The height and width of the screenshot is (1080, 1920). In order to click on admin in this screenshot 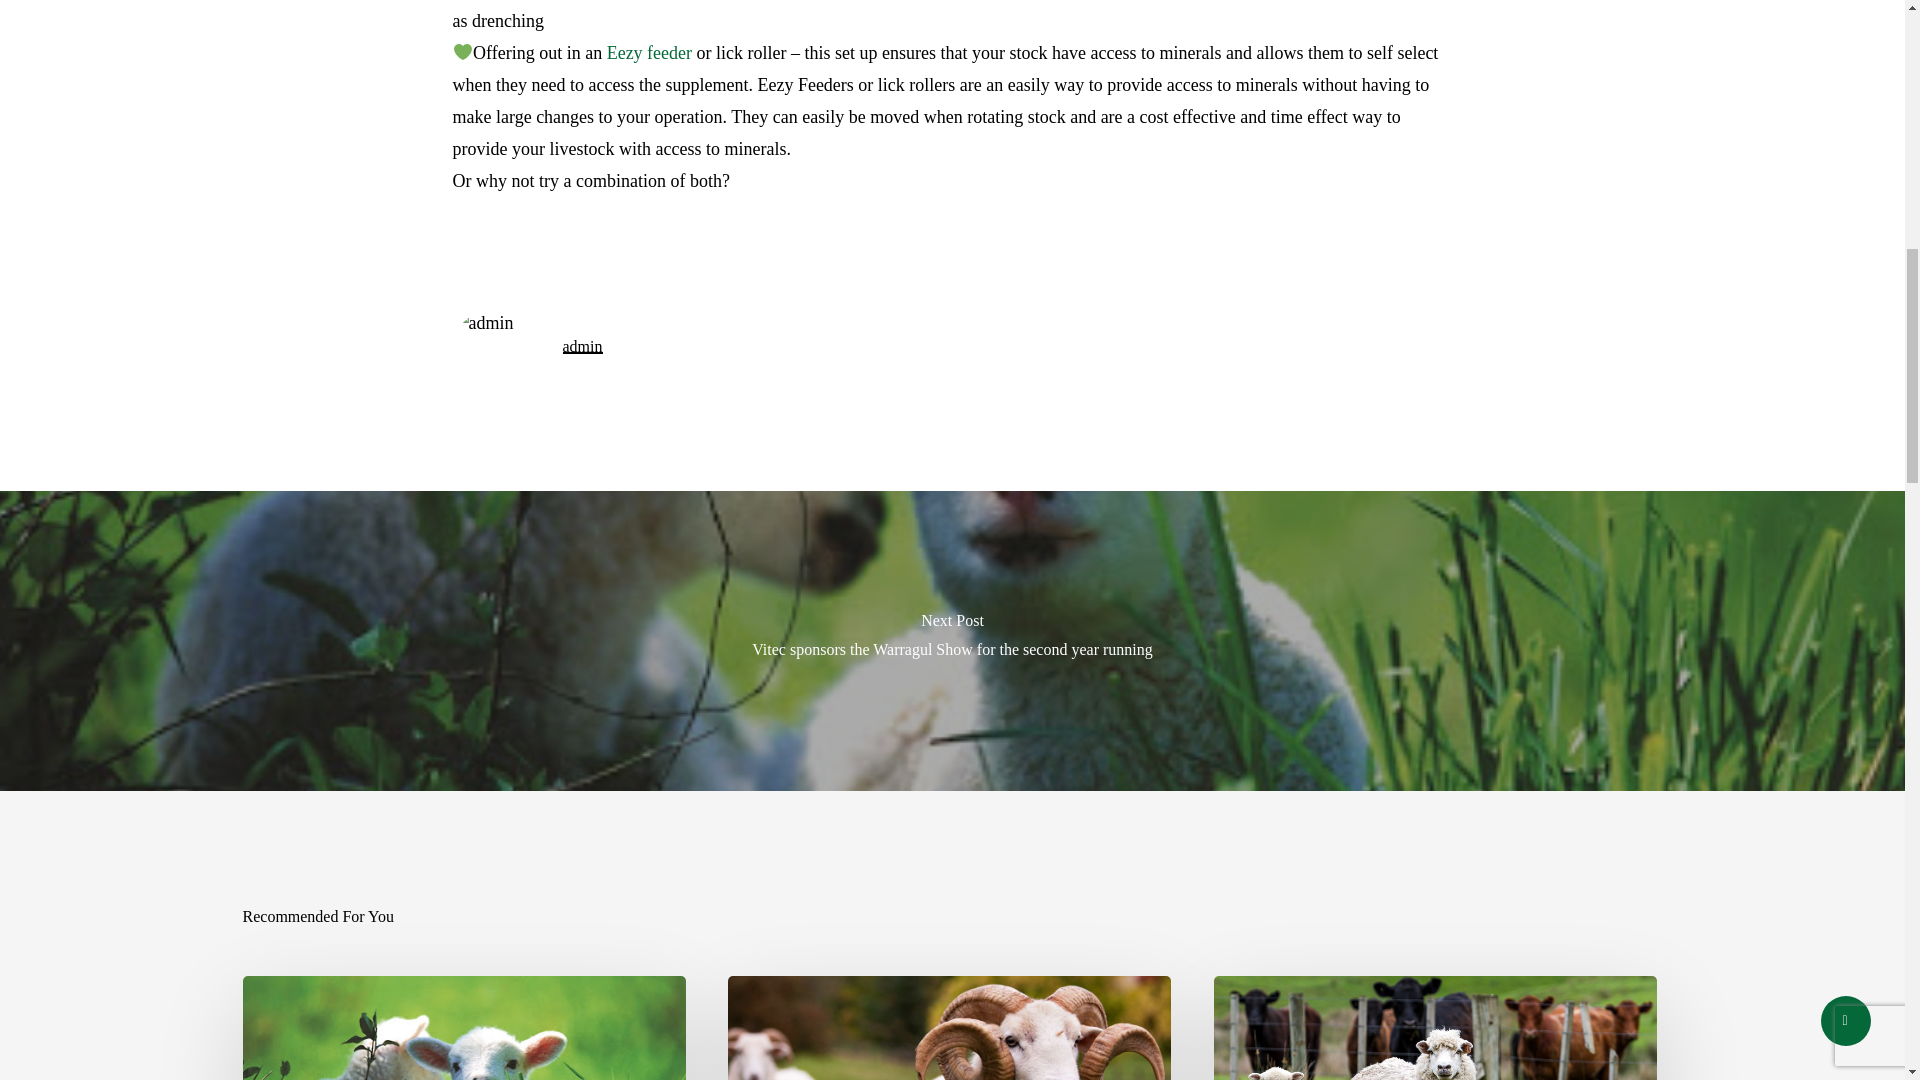, I will do `click(582, 346)`.